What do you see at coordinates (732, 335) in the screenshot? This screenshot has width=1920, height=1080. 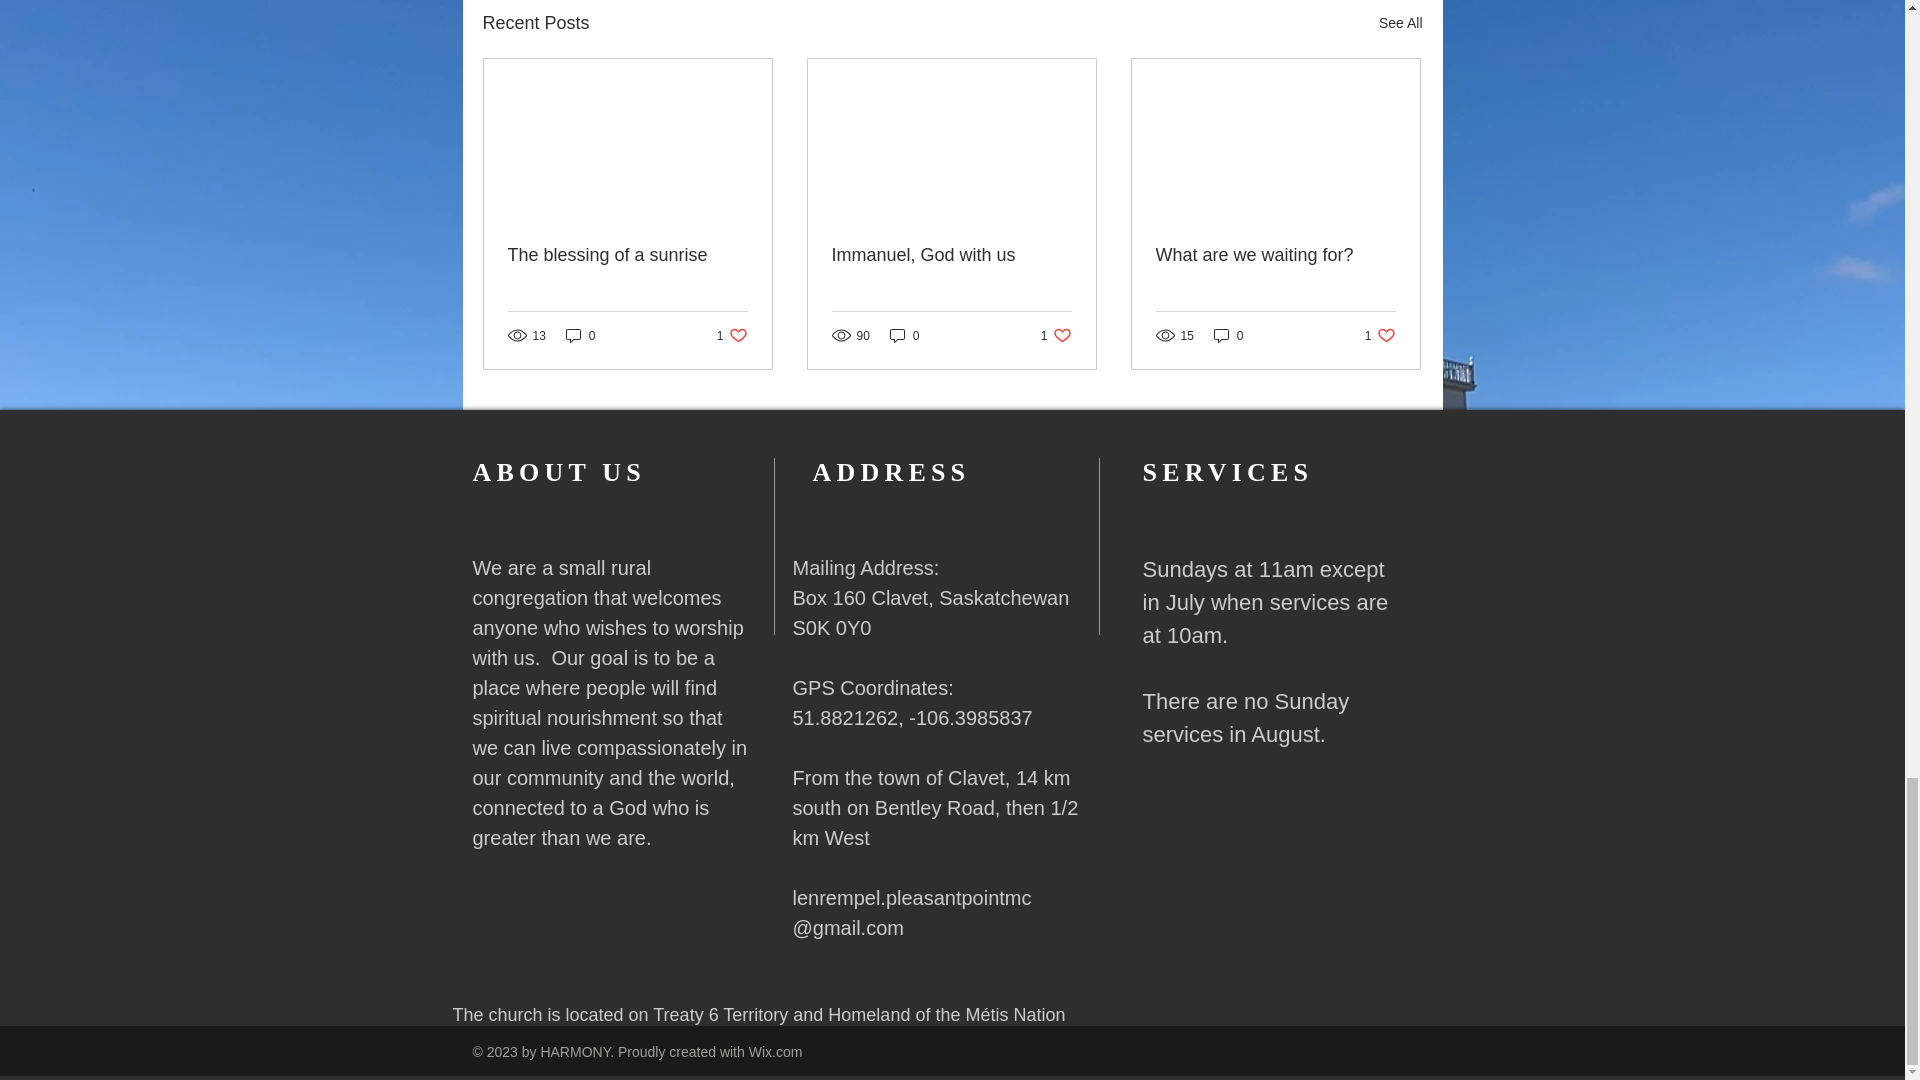 I see `0` at bounding box center [732, 335].